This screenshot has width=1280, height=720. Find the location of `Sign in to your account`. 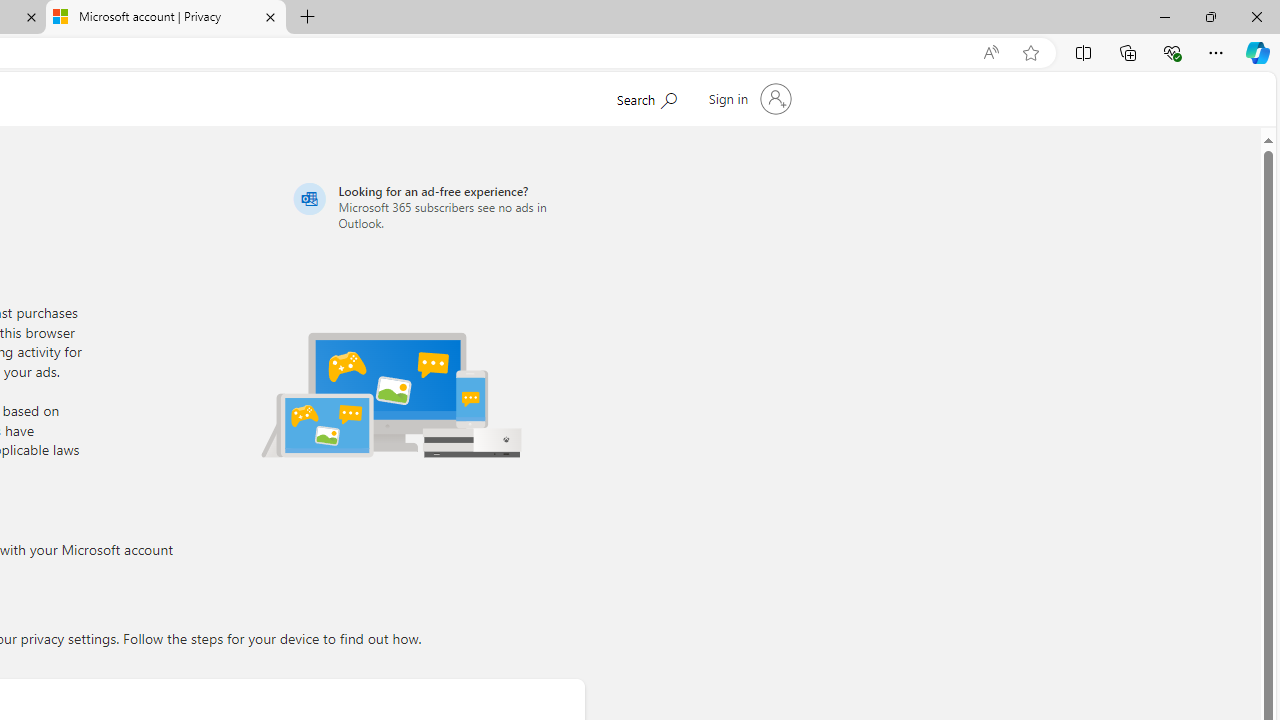

Sign in to your account is located at coordinates (748, 98).